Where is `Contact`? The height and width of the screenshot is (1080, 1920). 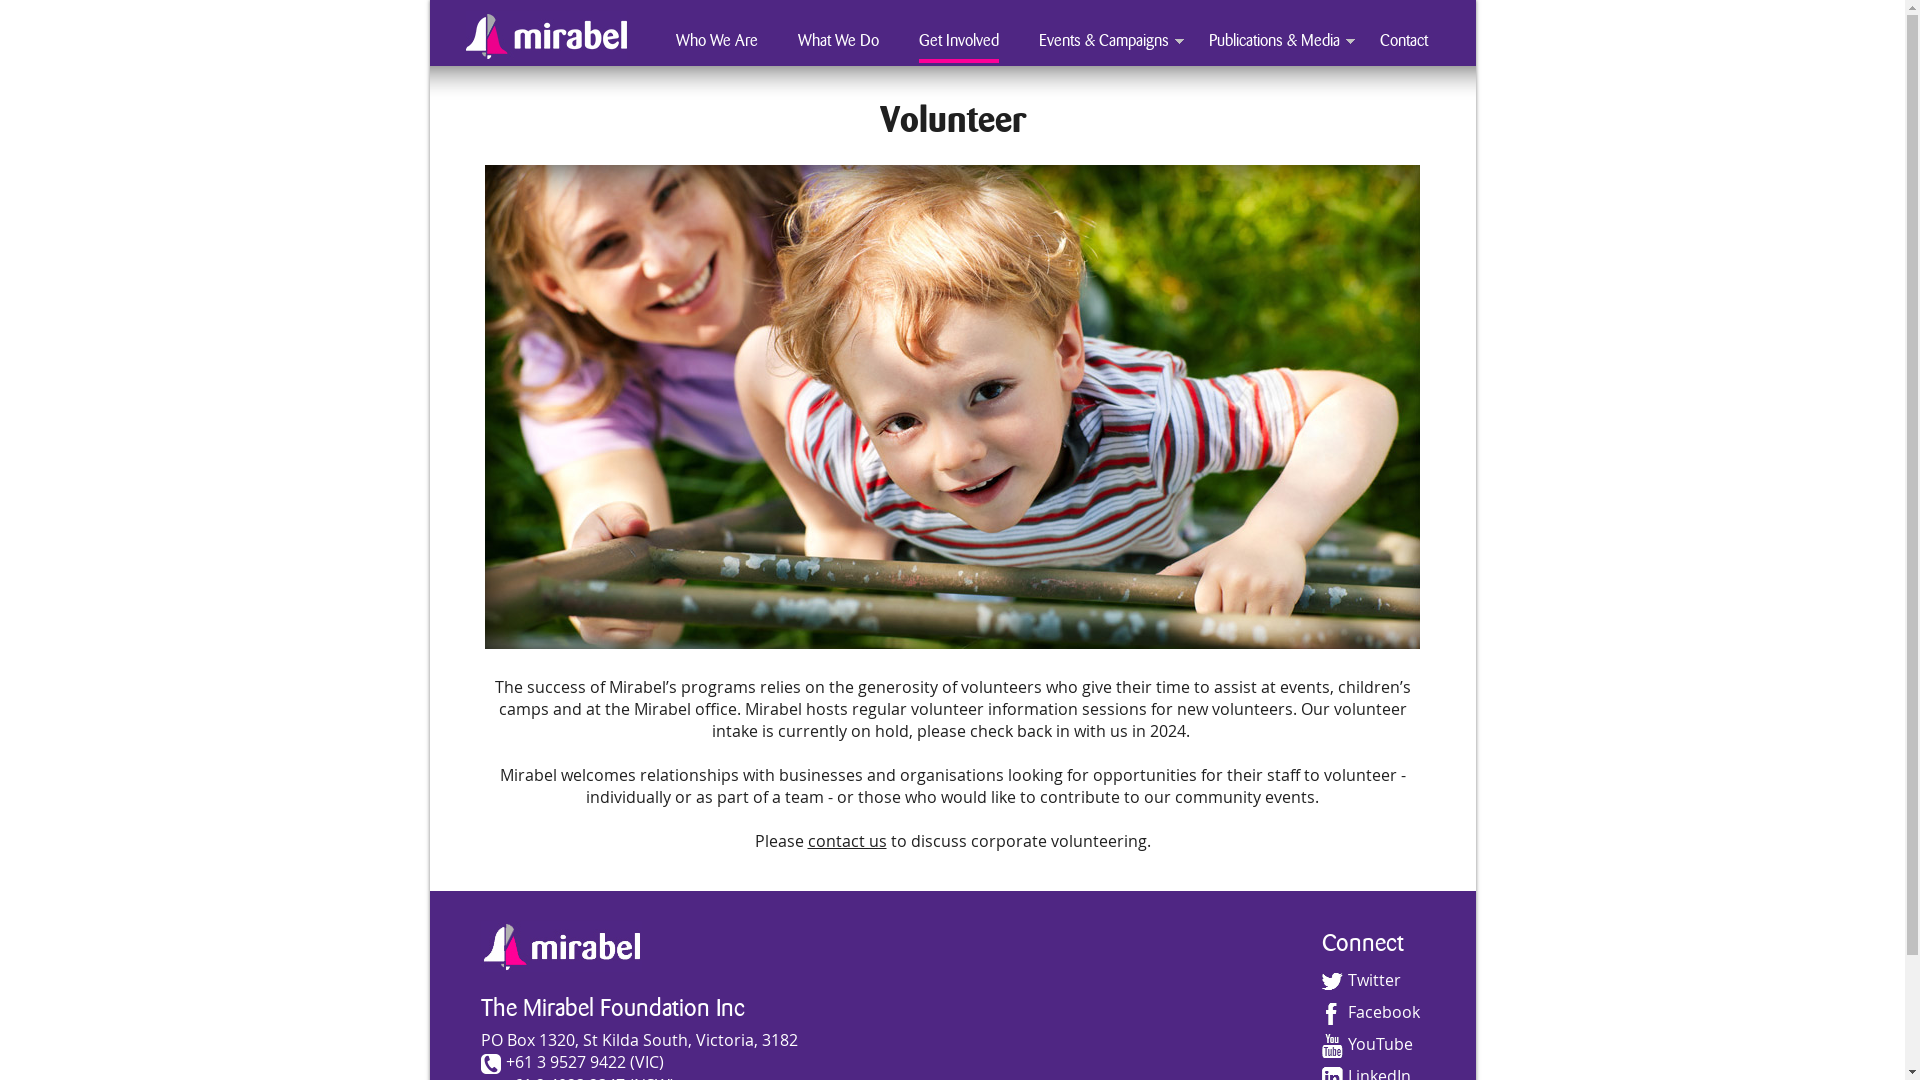 Contact is located at coordinates (1404, 41).